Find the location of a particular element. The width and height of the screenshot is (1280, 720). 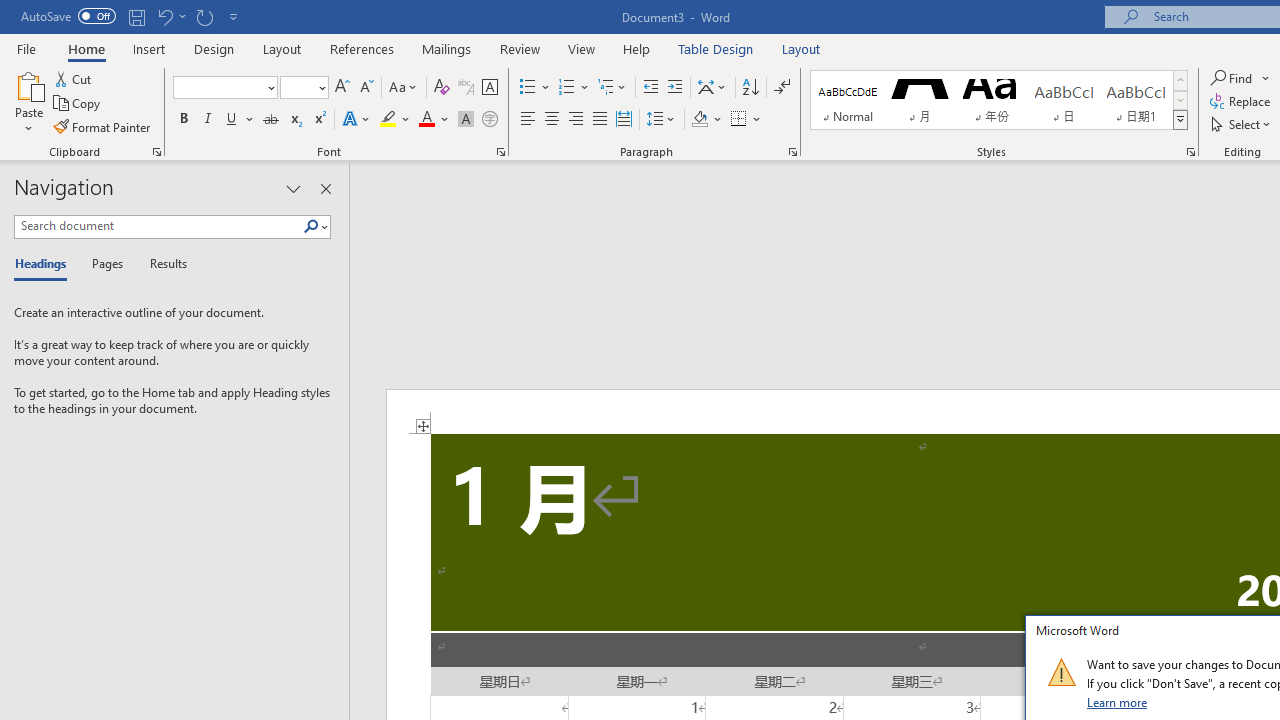

Distributed is located at coordinates (624, 120).